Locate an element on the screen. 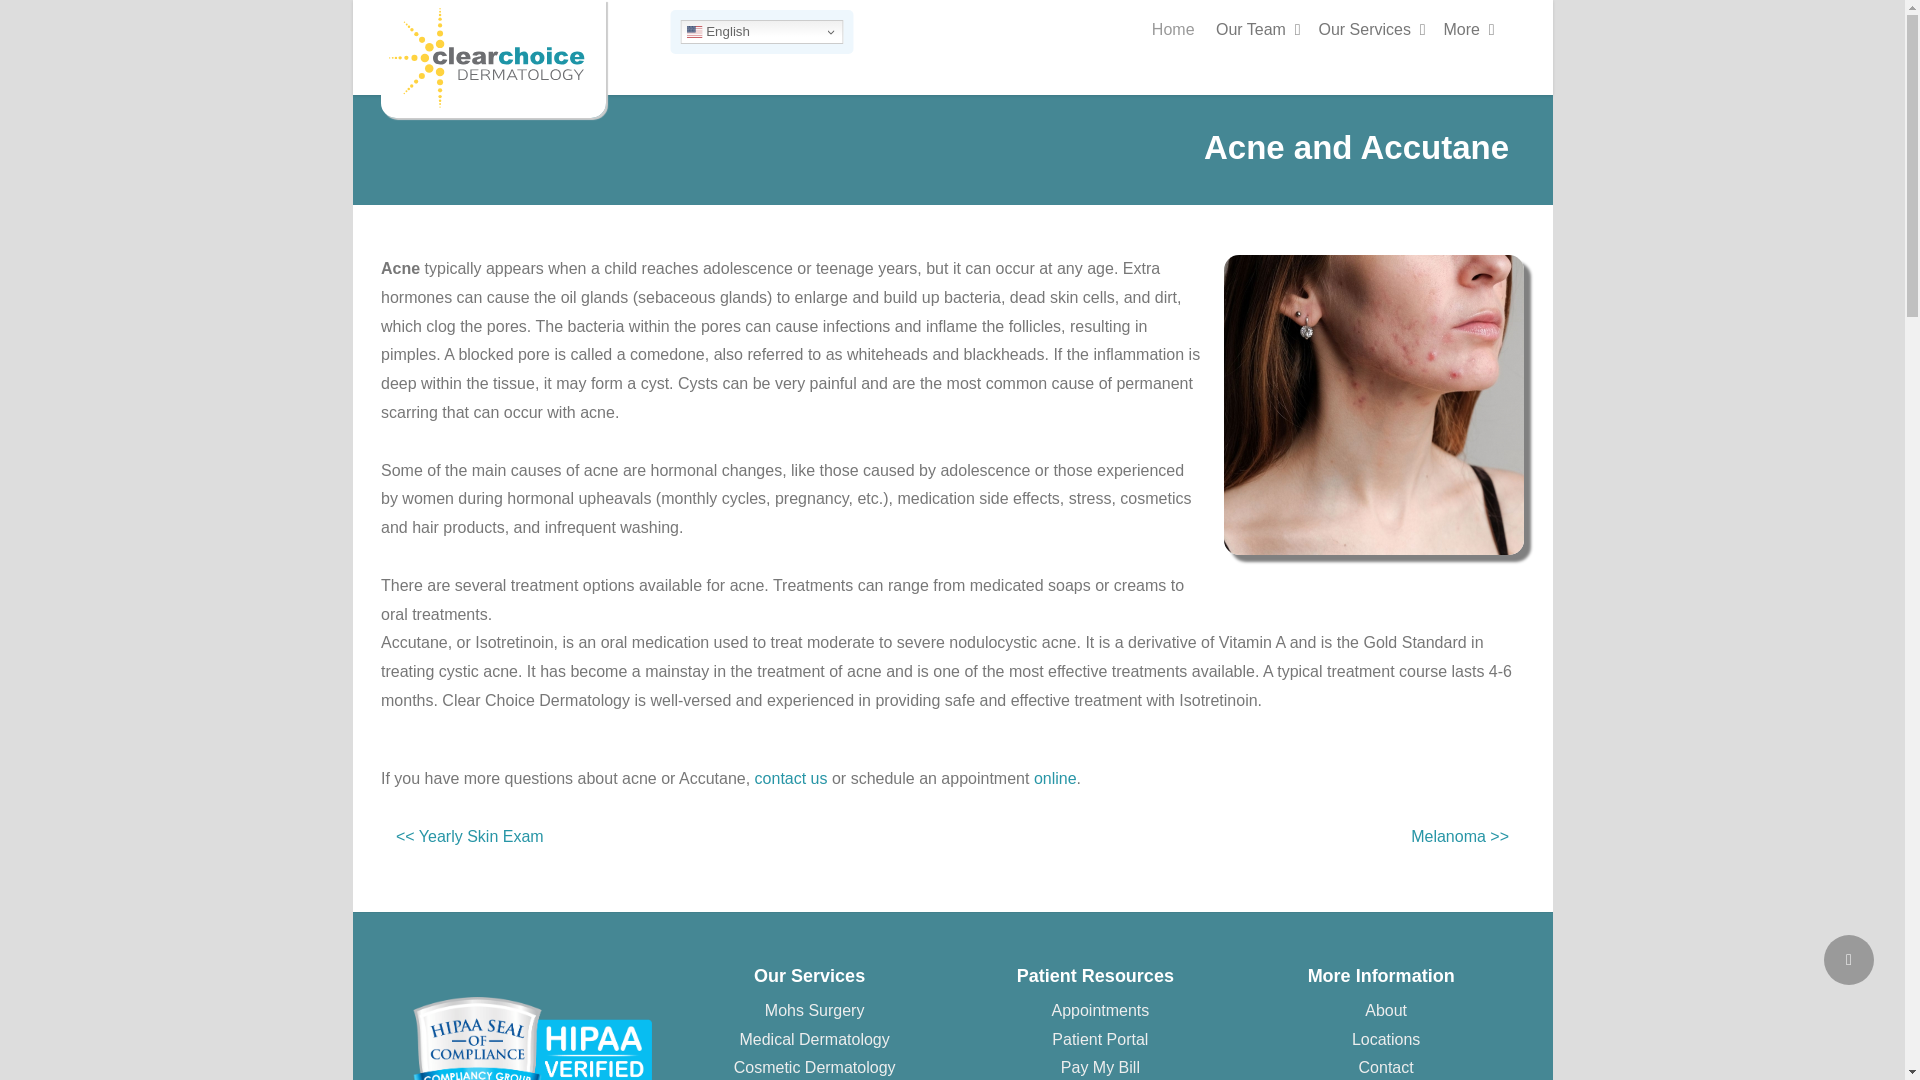 Image resolution: width=1920 pixels, height=1080 pixels. English is located at coordinates (760, 32).